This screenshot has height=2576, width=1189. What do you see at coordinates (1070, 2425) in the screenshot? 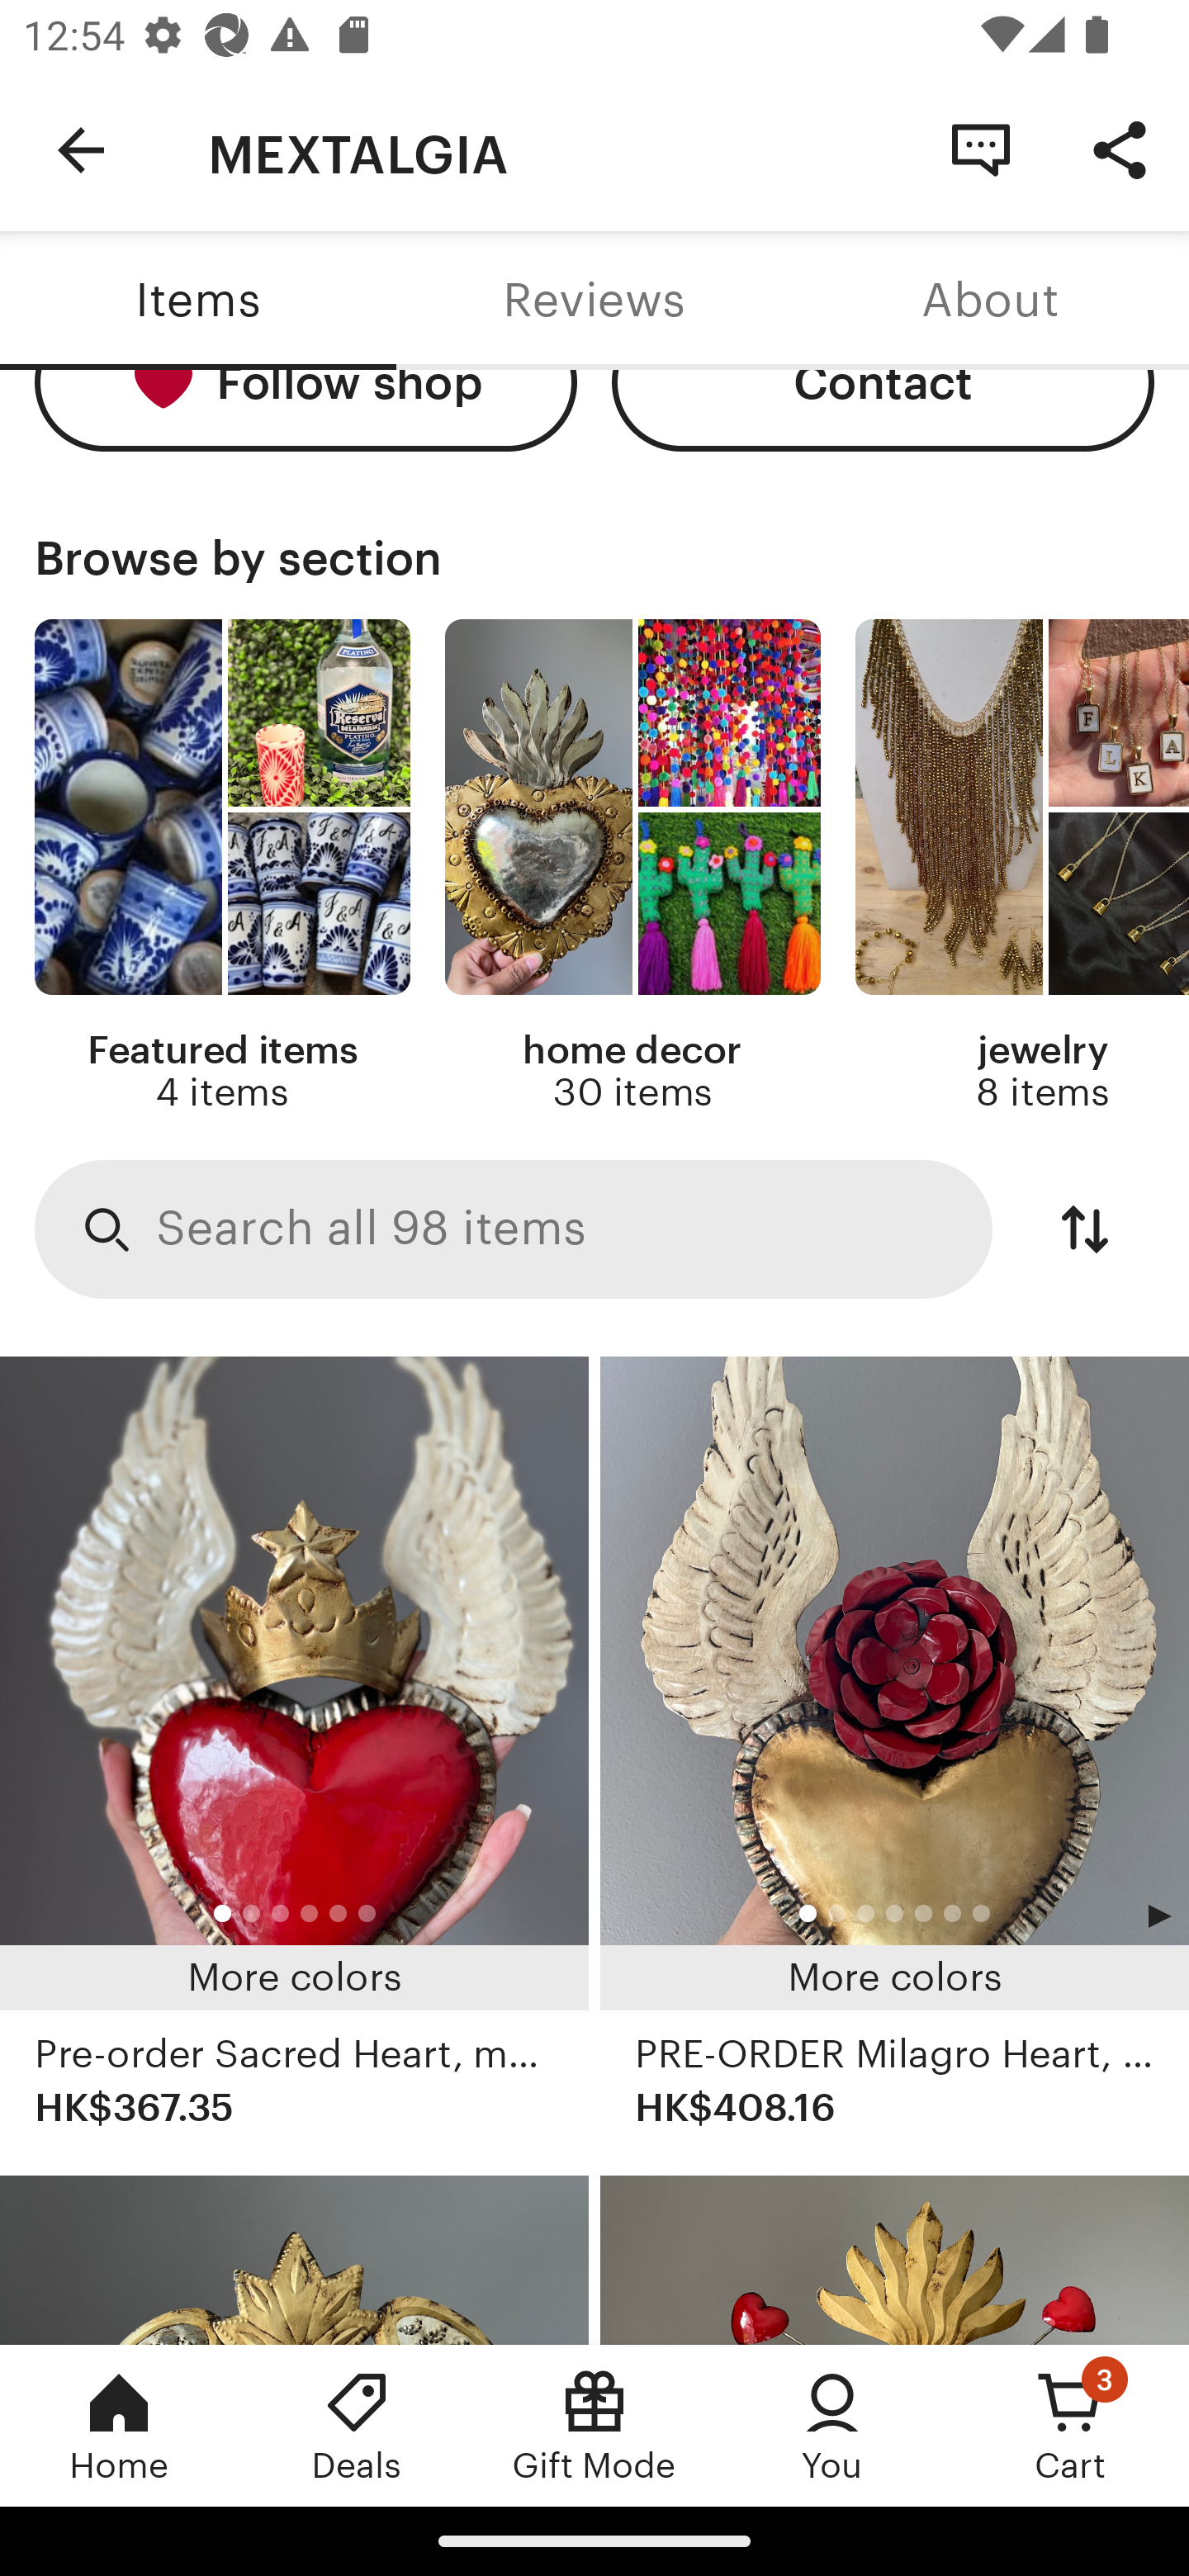
I see `Cart, 3 new notifications Cart` at bounding box center [1070, 2425].